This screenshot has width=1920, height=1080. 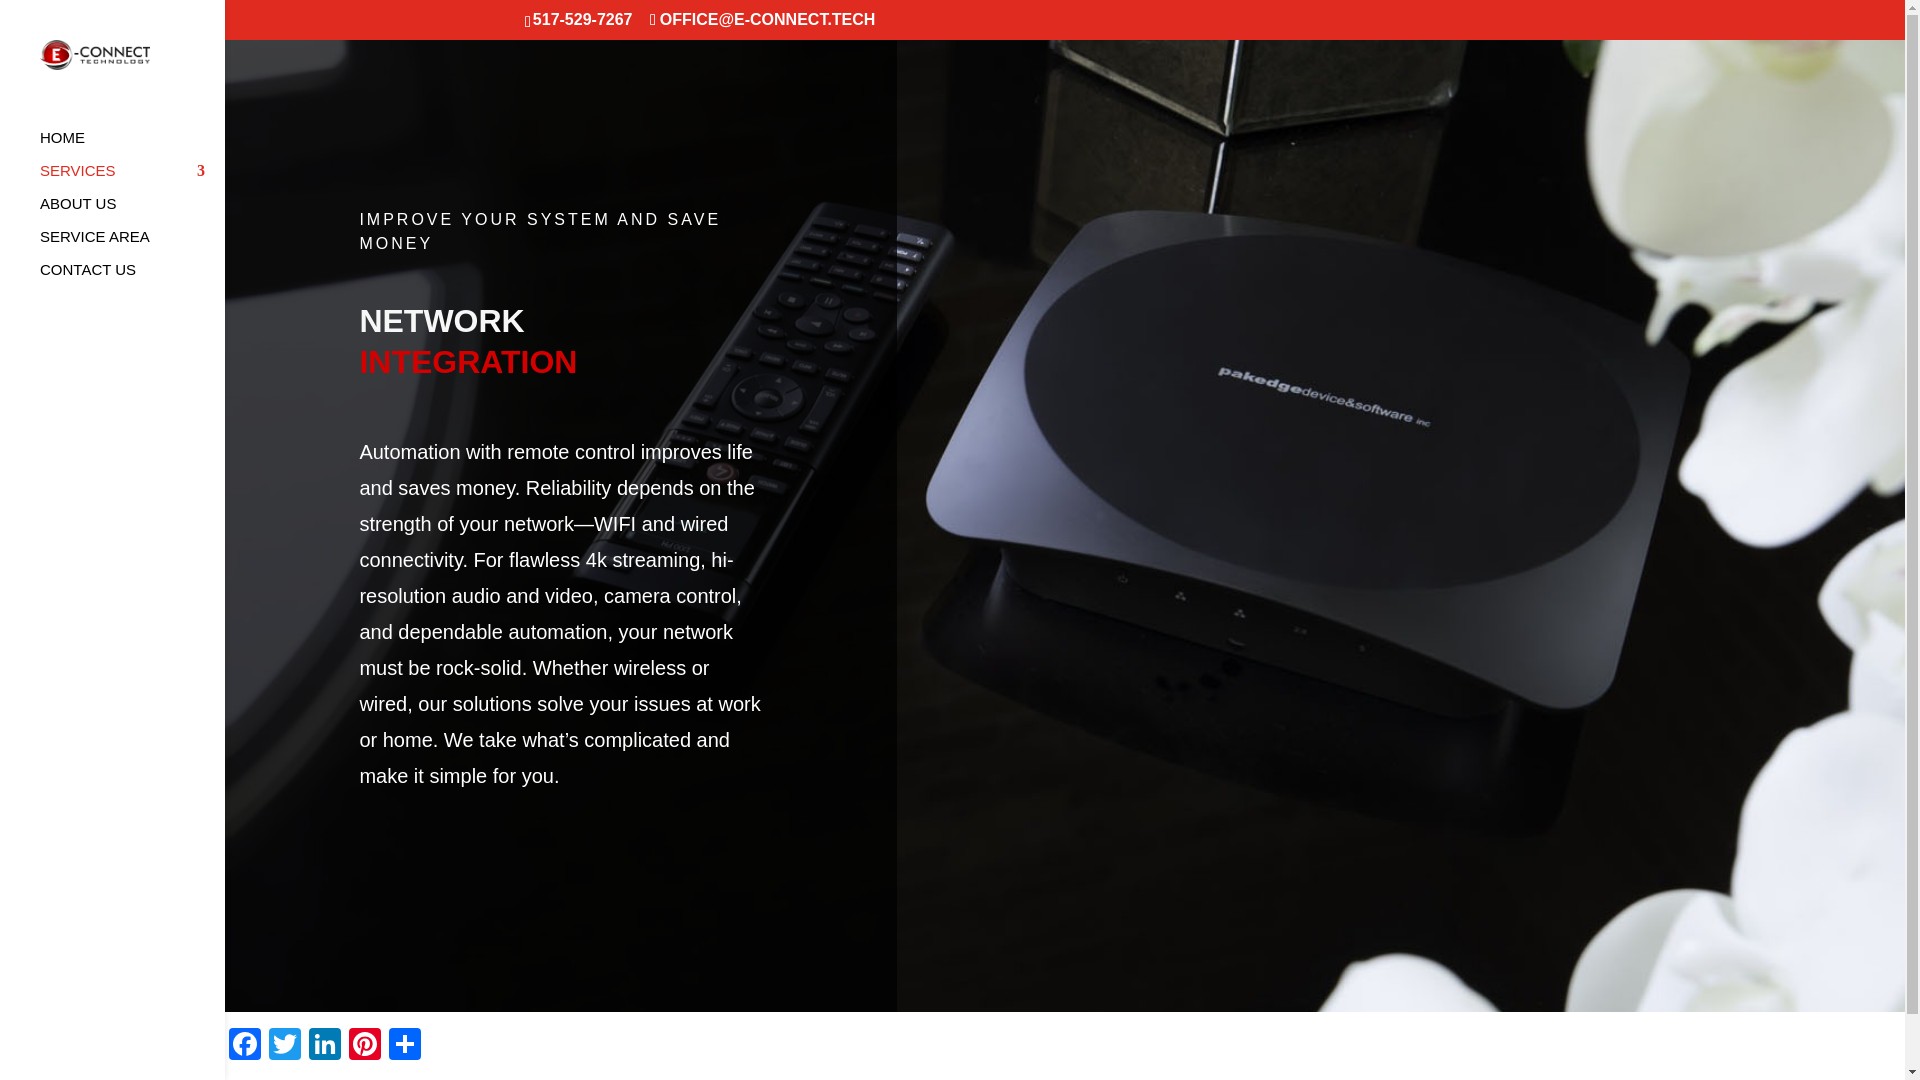 I want to click on SERVICES, so click(x=132, y=180).